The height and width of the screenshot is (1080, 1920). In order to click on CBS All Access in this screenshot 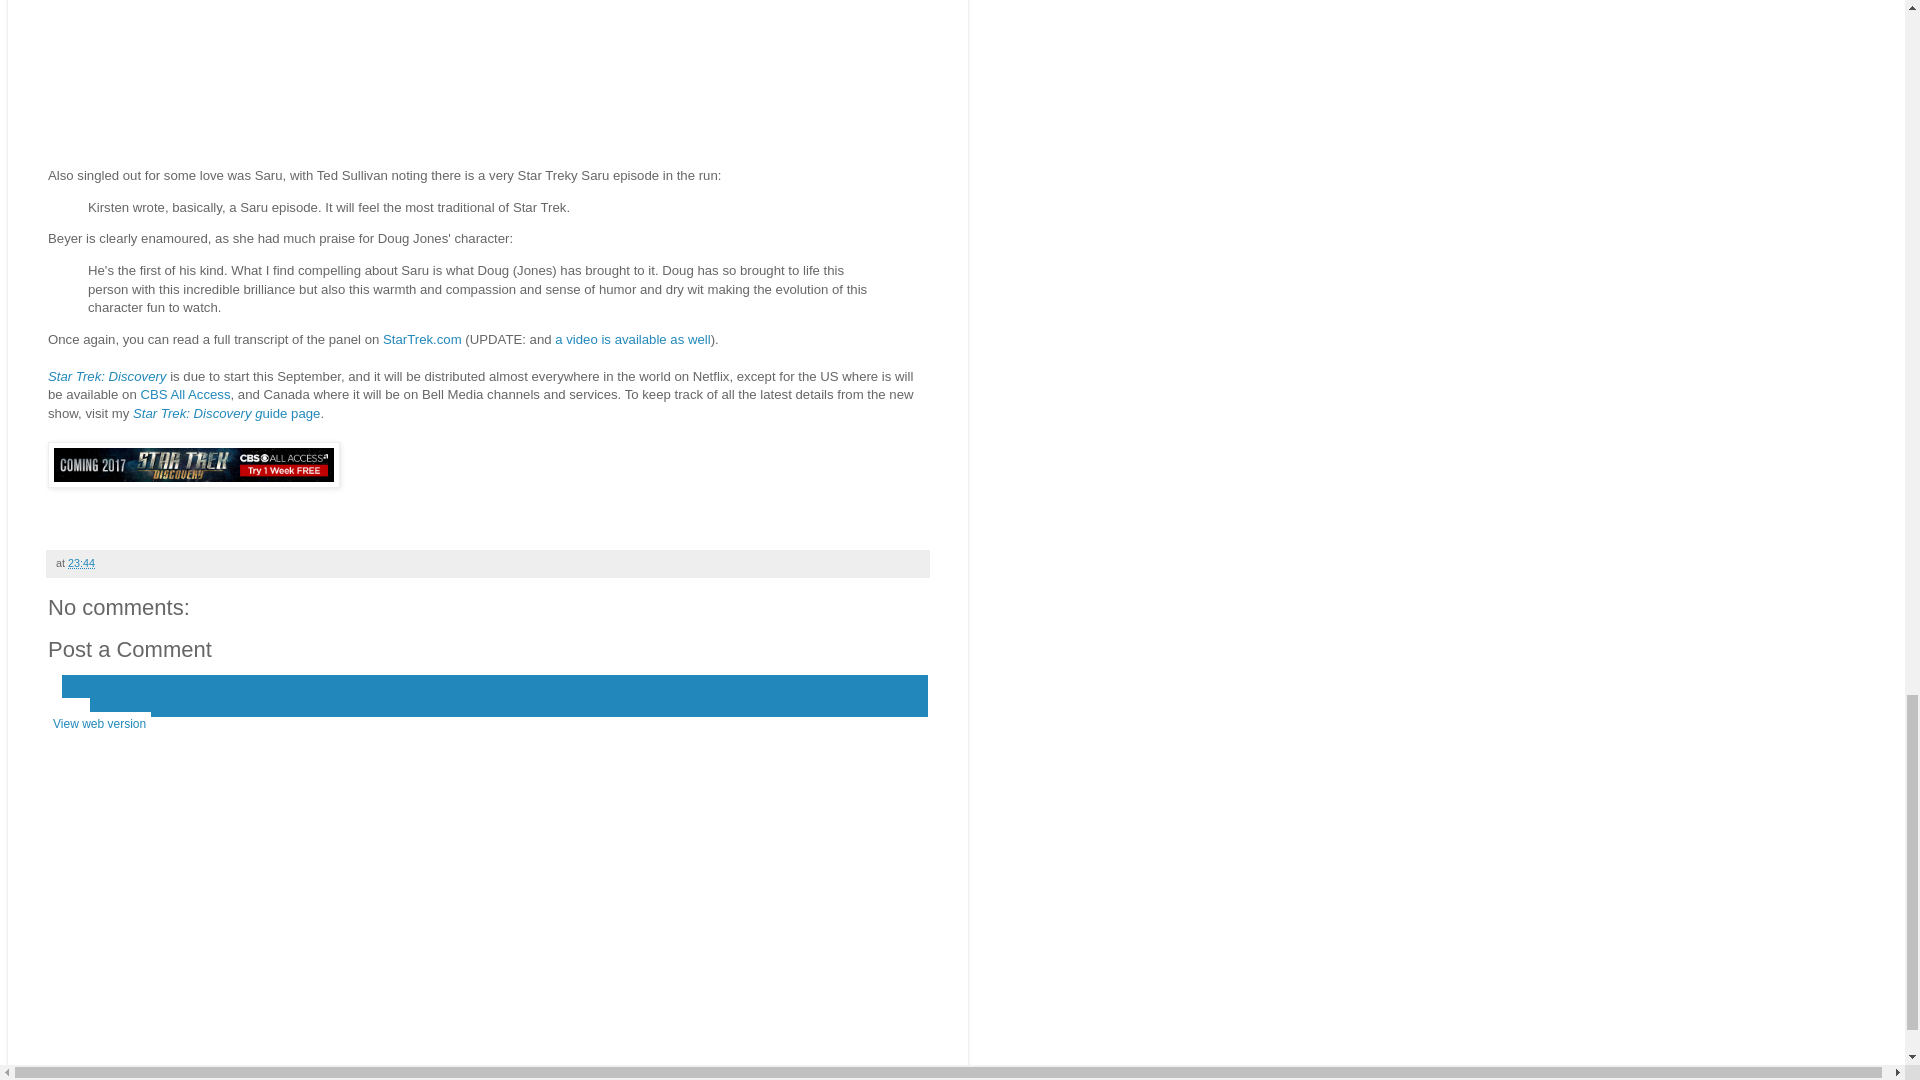, I will do `click(185, 394)`.